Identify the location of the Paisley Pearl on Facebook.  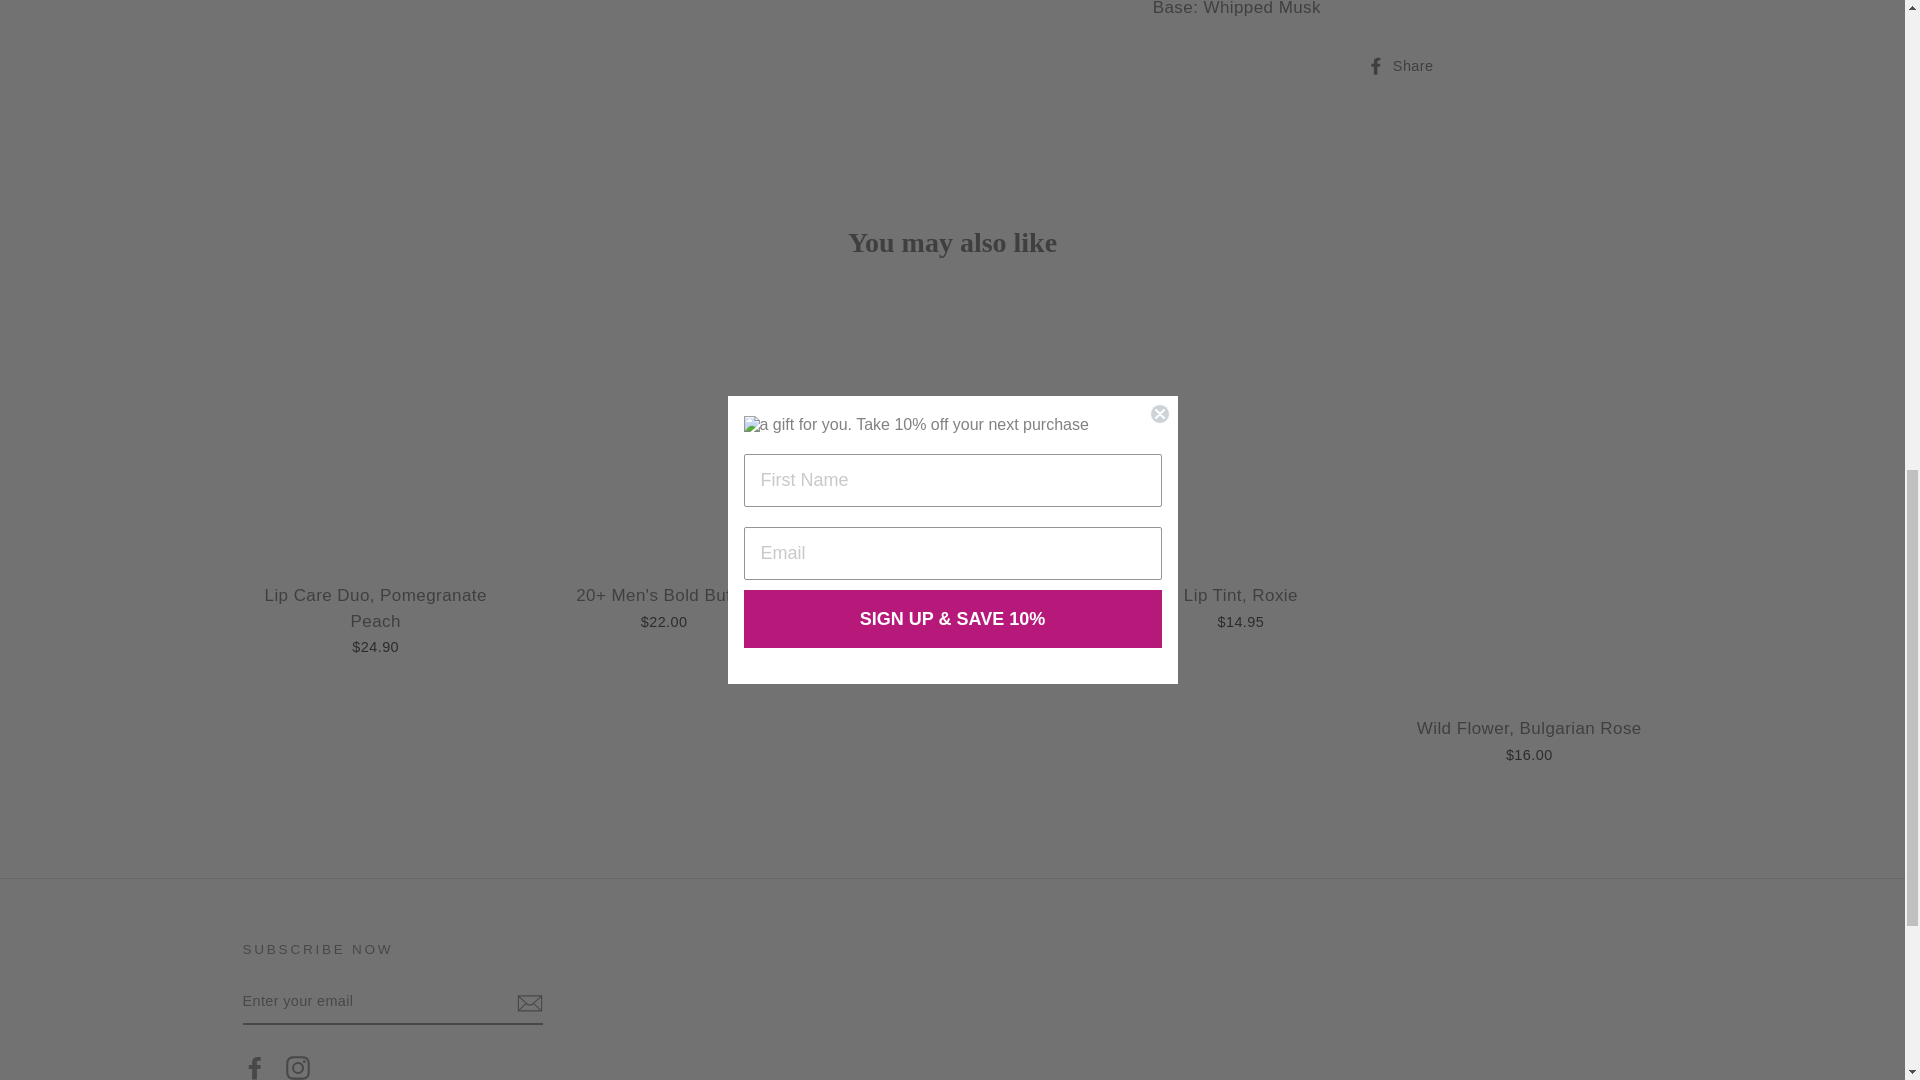
(254, 1066).